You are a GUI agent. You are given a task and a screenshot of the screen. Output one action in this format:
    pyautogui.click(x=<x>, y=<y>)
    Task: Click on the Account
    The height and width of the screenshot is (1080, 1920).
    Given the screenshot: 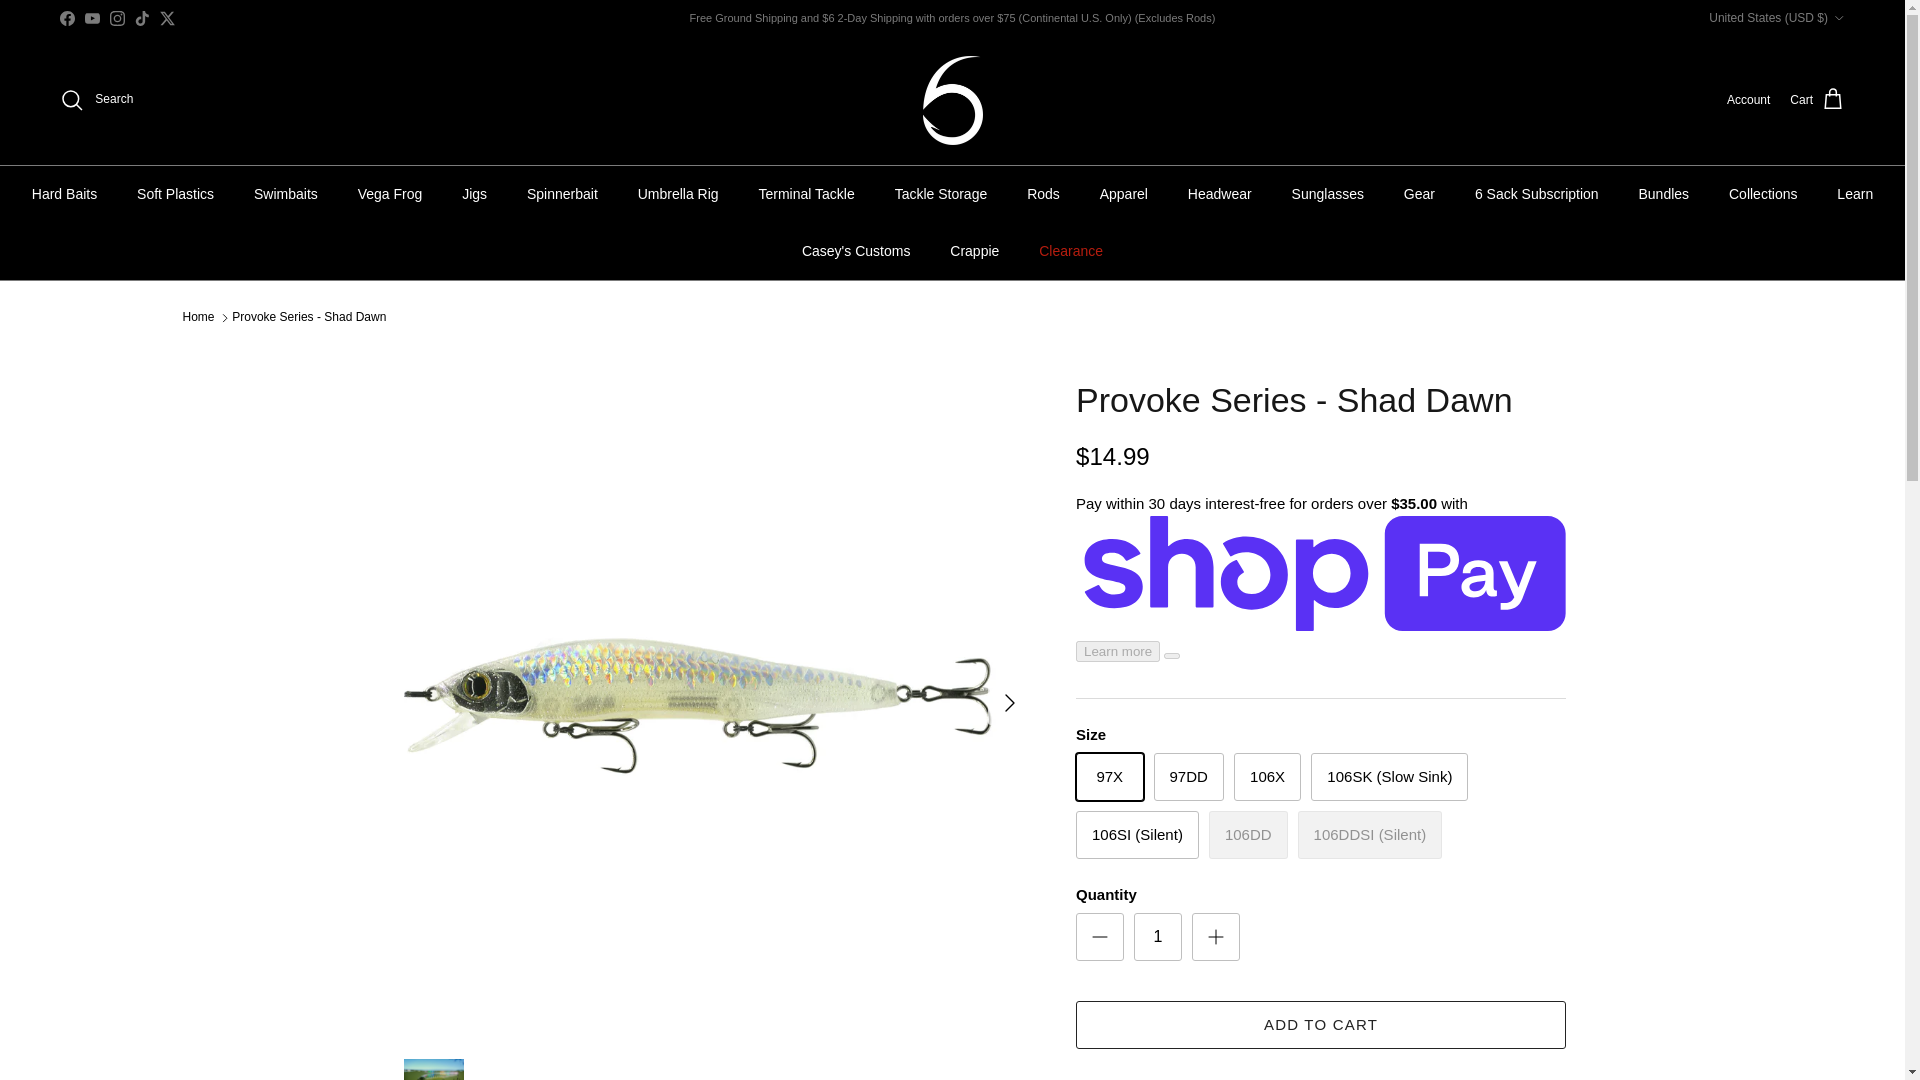 What is the action you would take?
    pyautogui.click(x=1748, y=100)
    